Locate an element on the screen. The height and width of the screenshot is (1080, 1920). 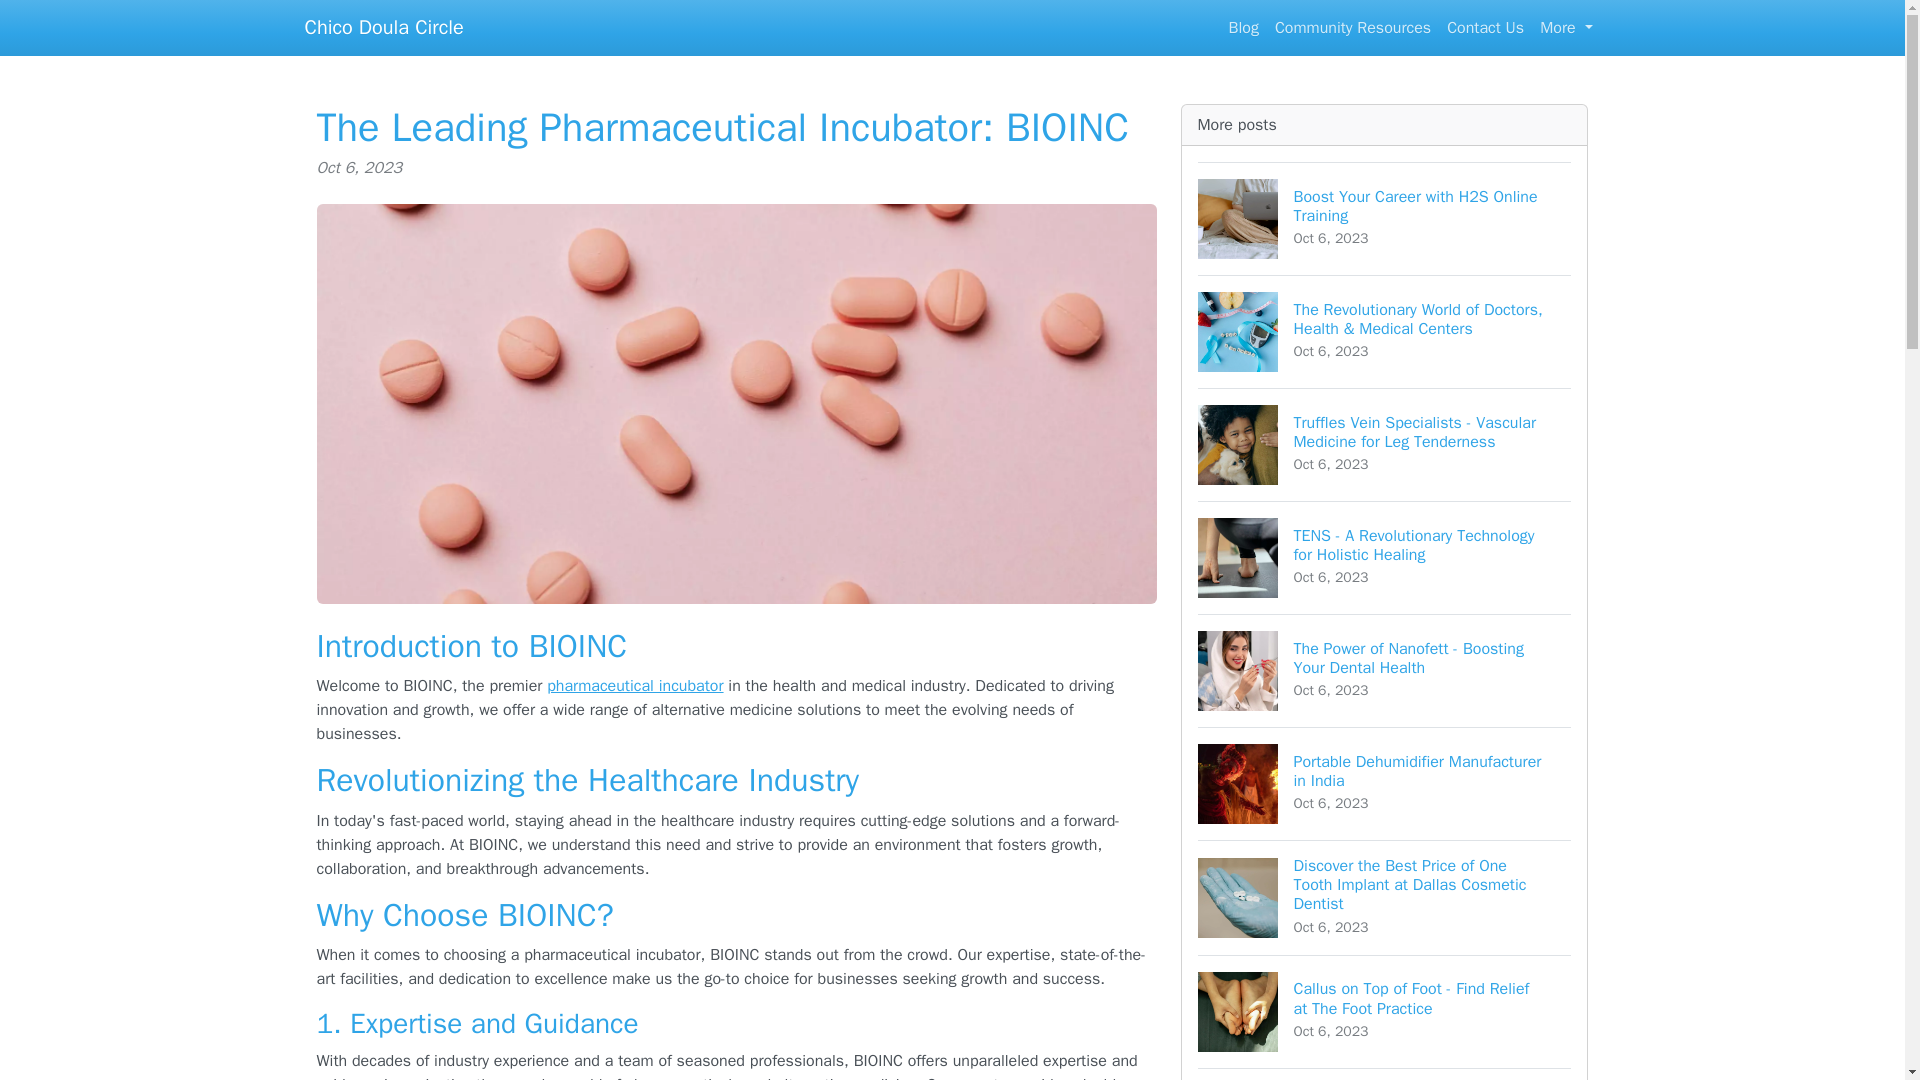
More is located at coordinates (1566, 27).